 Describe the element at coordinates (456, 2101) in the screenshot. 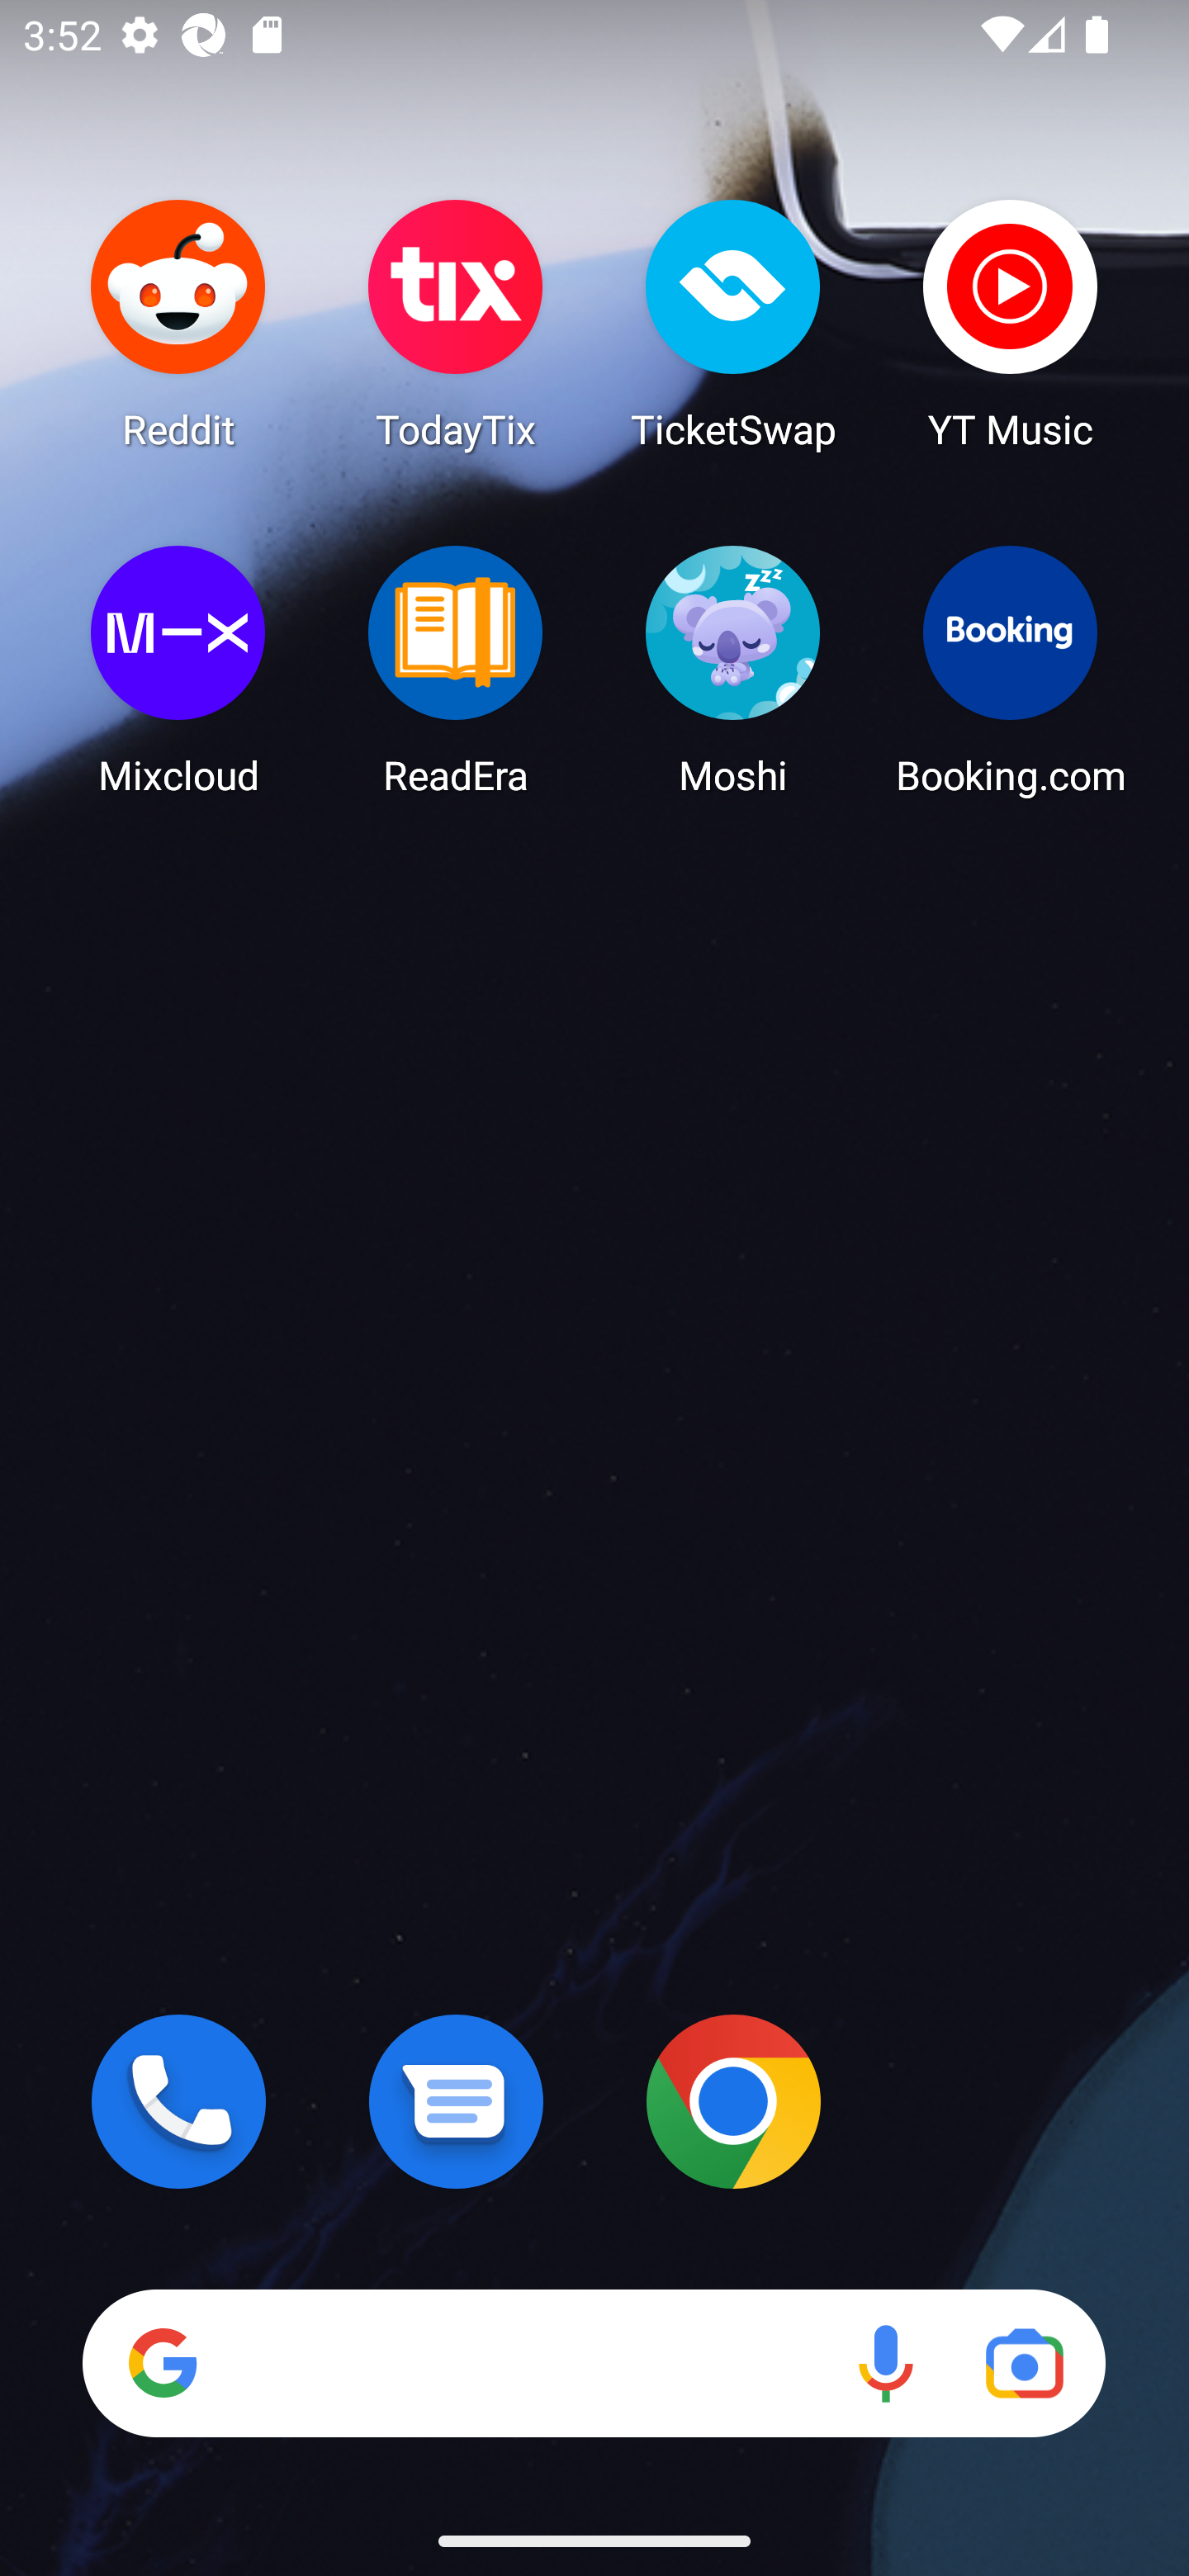

I see `Messages` at that location.